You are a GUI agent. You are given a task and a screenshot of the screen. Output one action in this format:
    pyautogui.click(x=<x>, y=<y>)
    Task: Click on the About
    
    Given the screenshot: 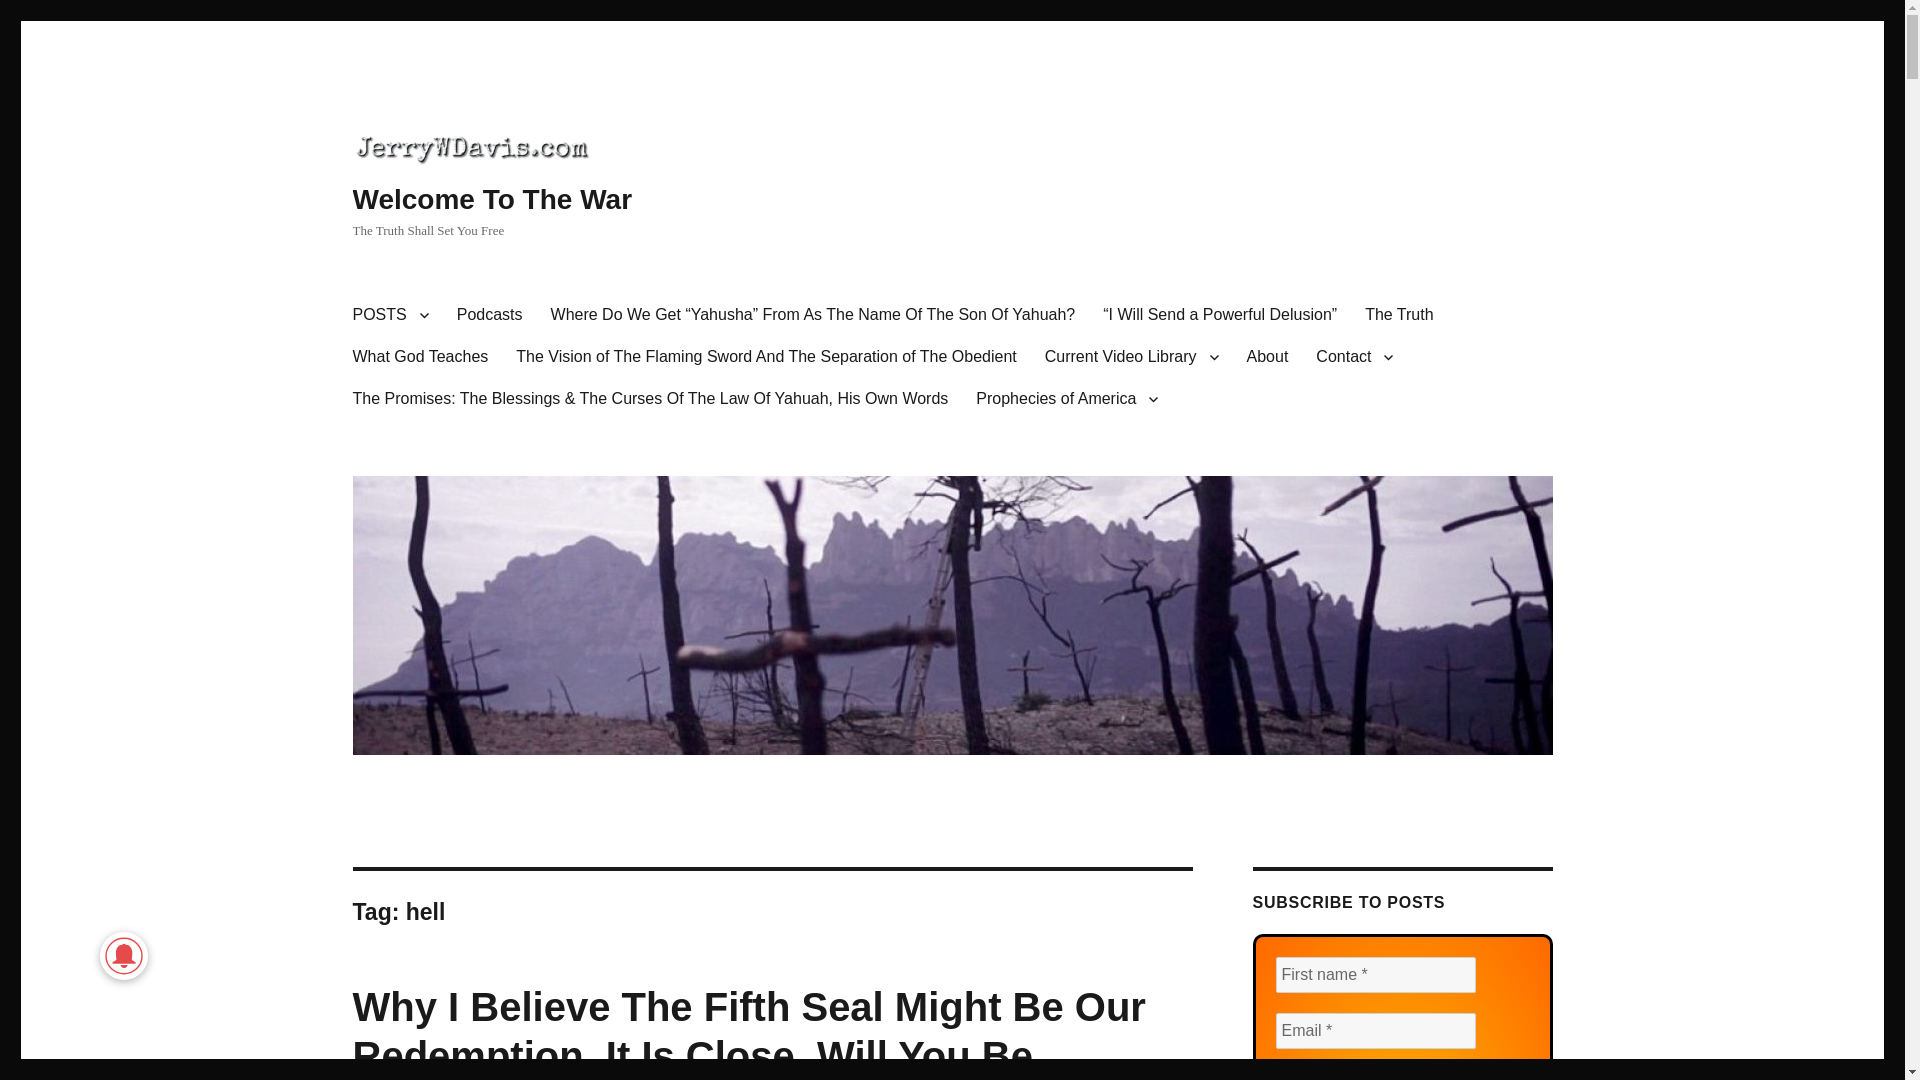 What is the action you would take?
    pyautogui.click(x=1268, y=356)
    